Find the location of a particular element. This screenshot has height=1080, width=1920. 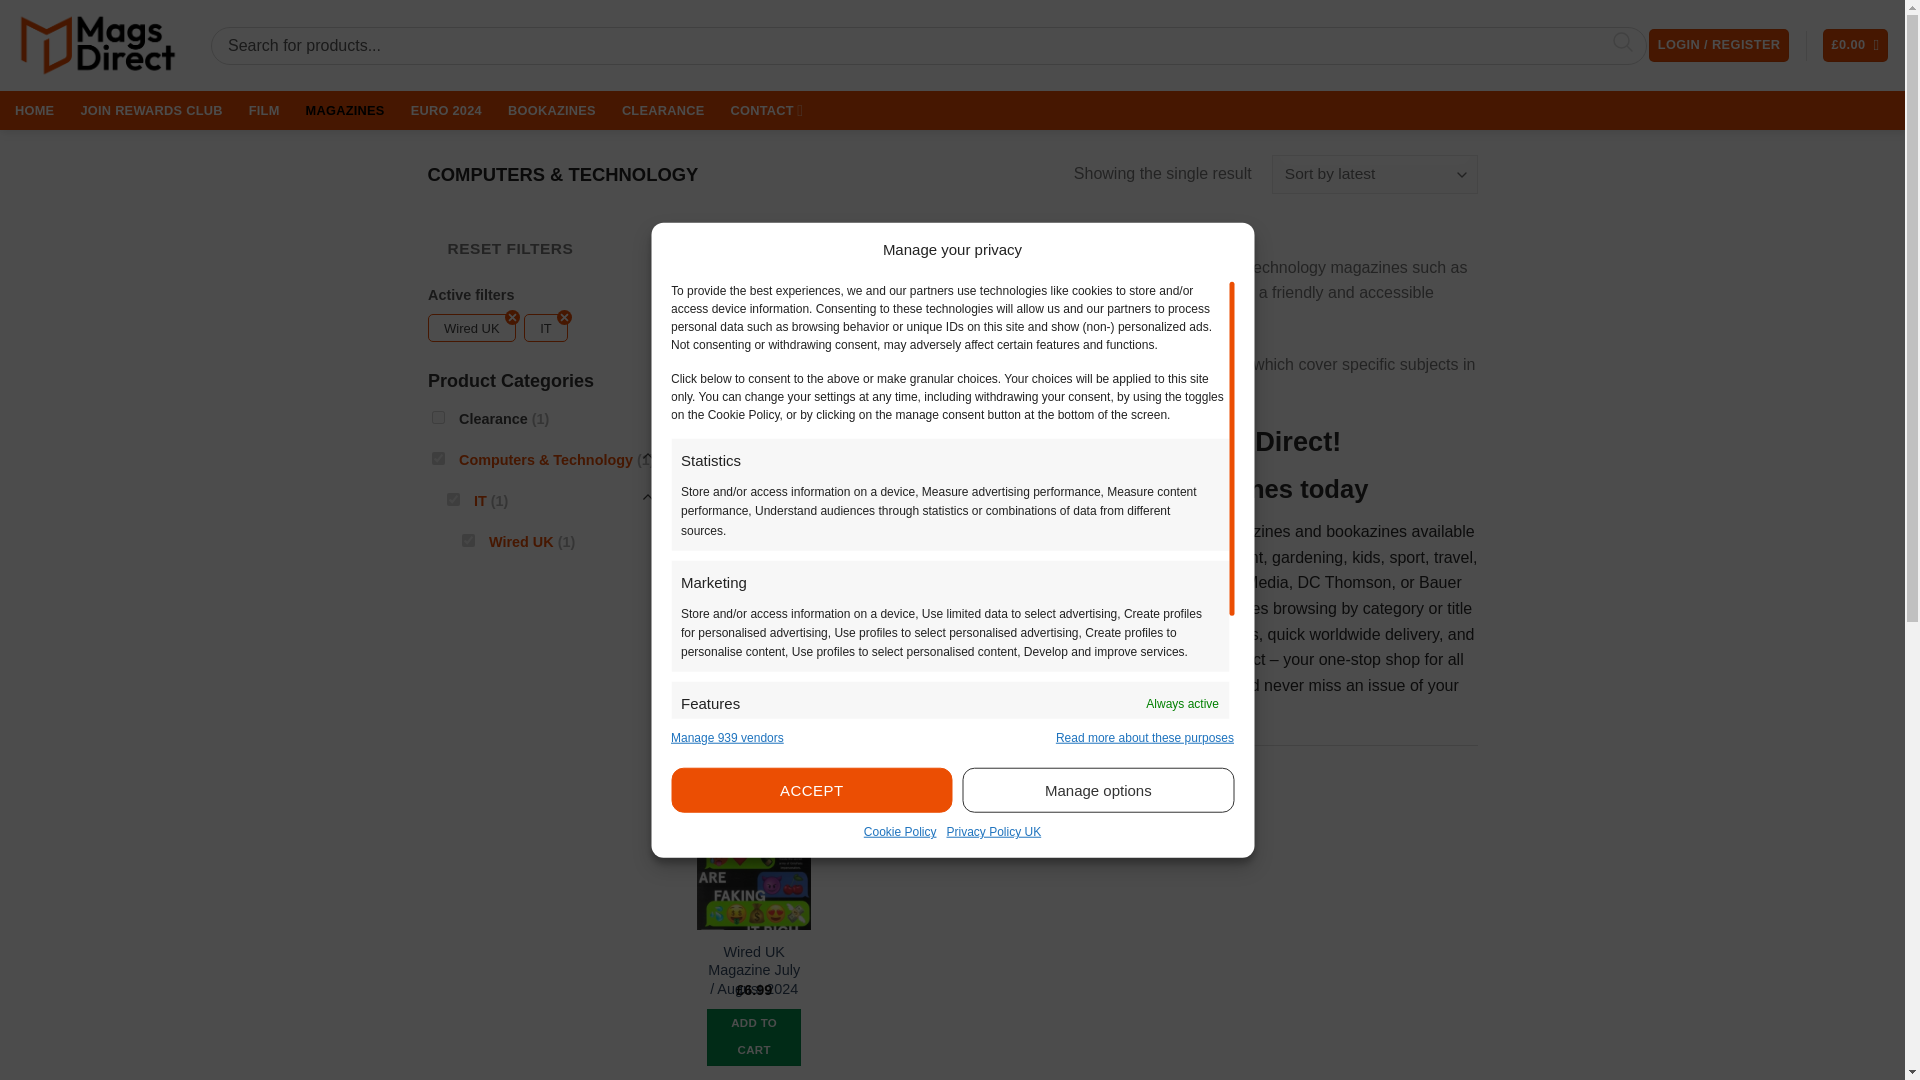

ACCEPT is located at coordinates (811, 790).